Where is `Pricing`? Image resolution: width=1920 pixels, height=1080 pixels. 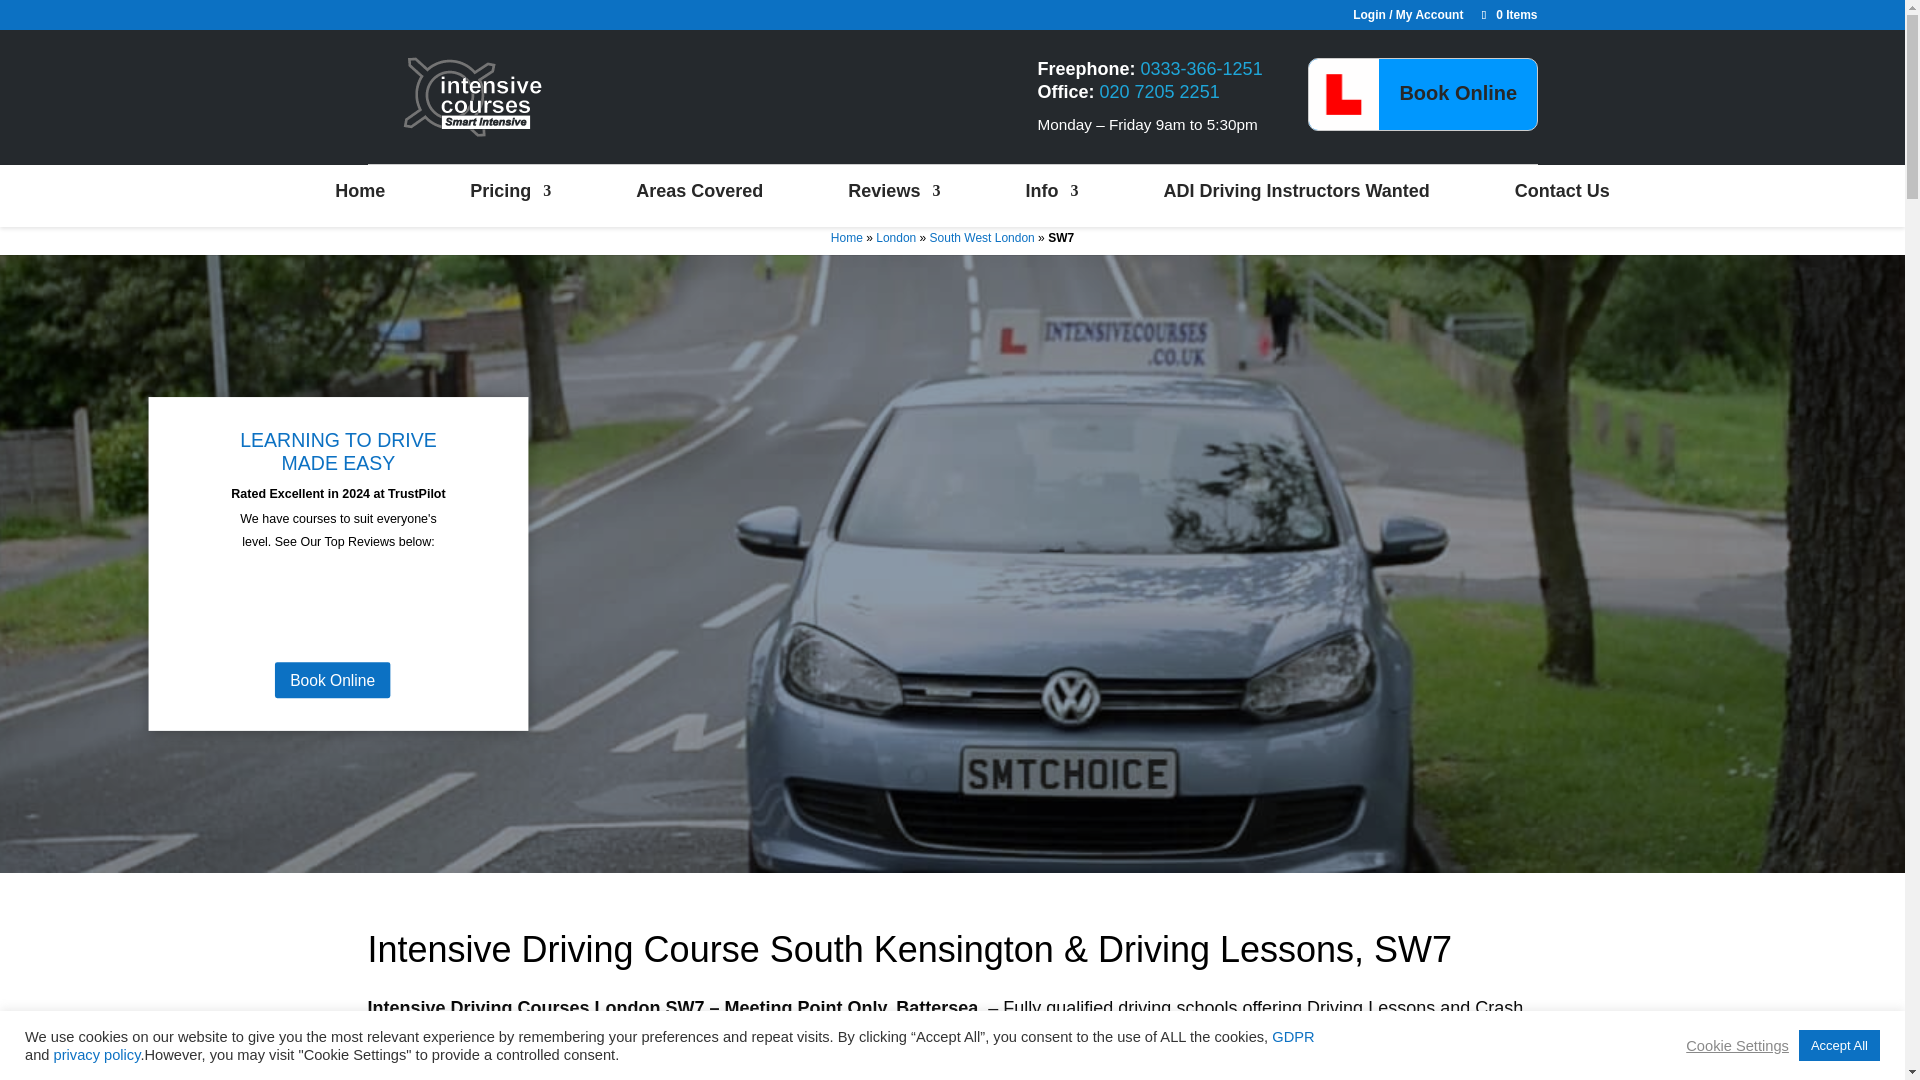 Pricing is located at coordinates (510, 191).